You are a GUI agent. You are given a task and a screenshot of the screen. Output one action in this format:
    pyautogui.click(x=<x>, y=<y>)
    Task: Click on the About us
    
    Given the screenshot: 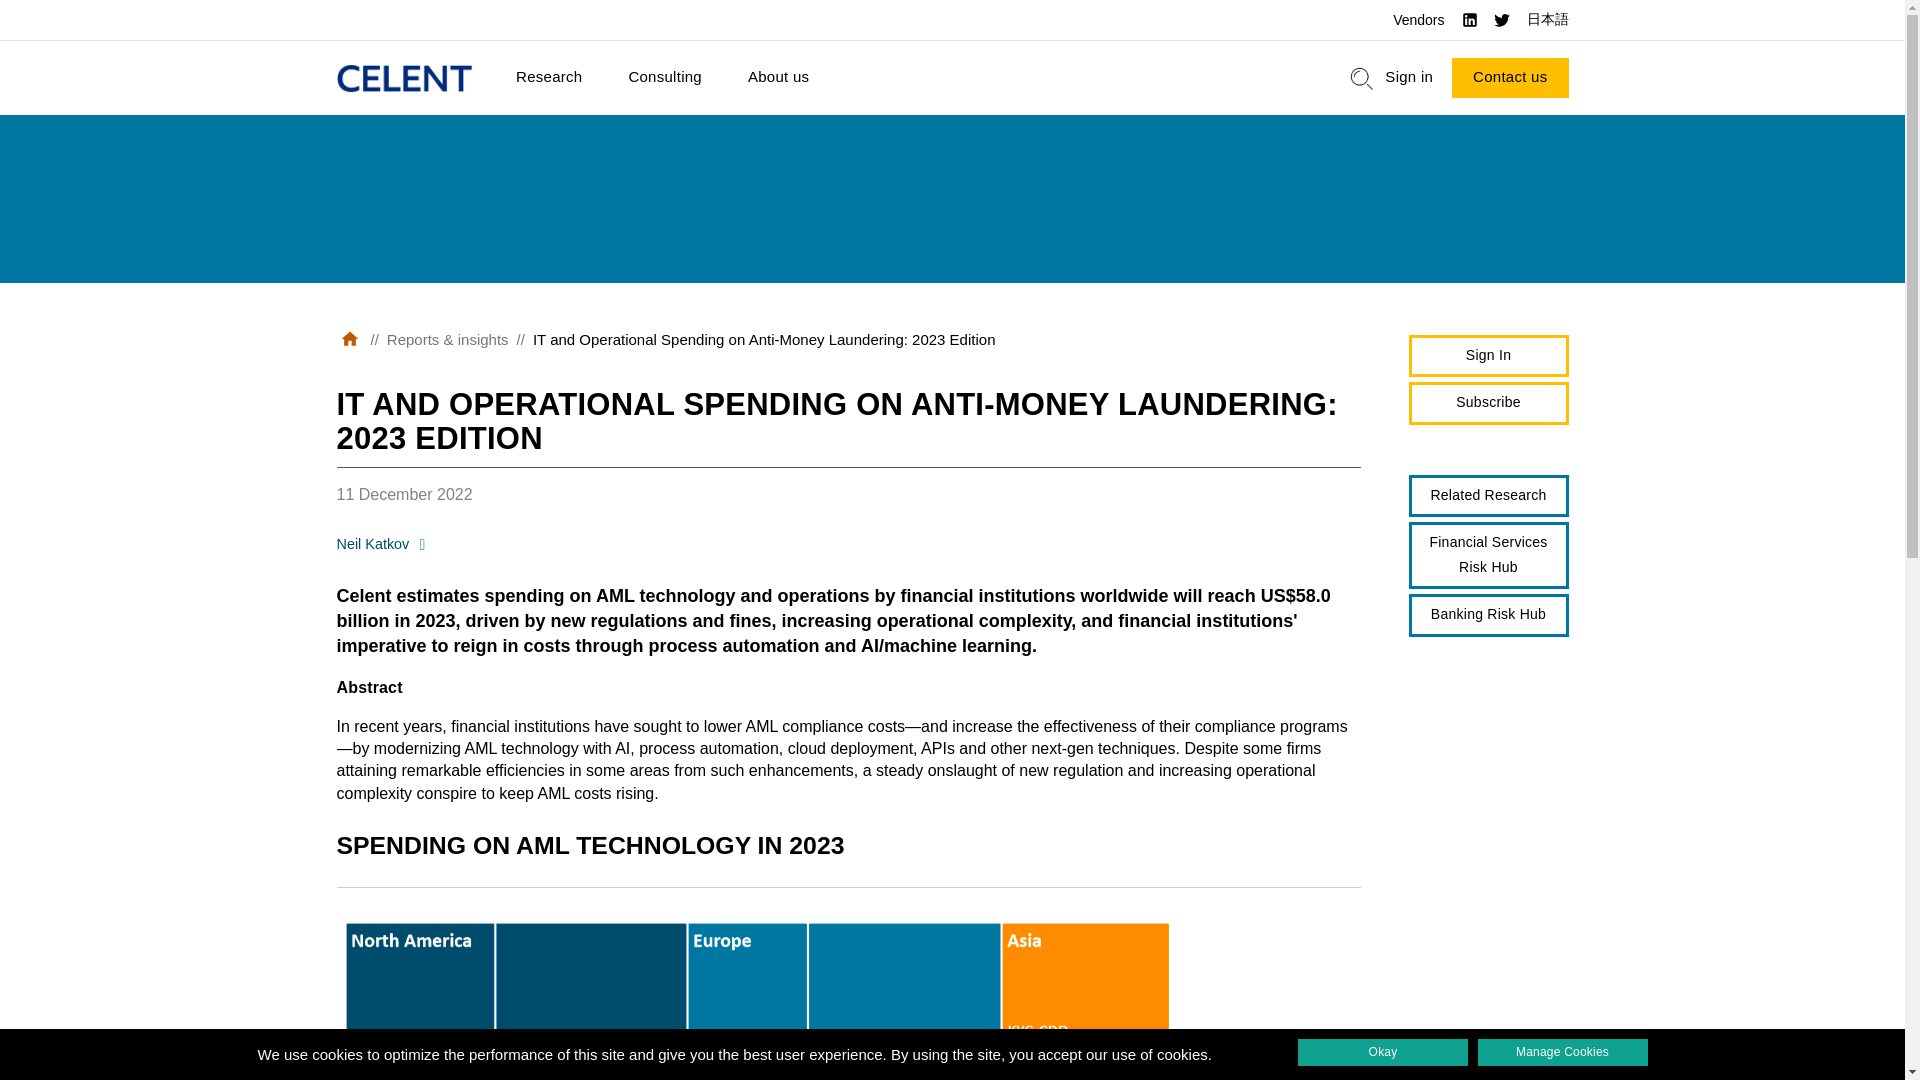 What is the action you would take?
    pyautogui.click(x=778, y=78)
    